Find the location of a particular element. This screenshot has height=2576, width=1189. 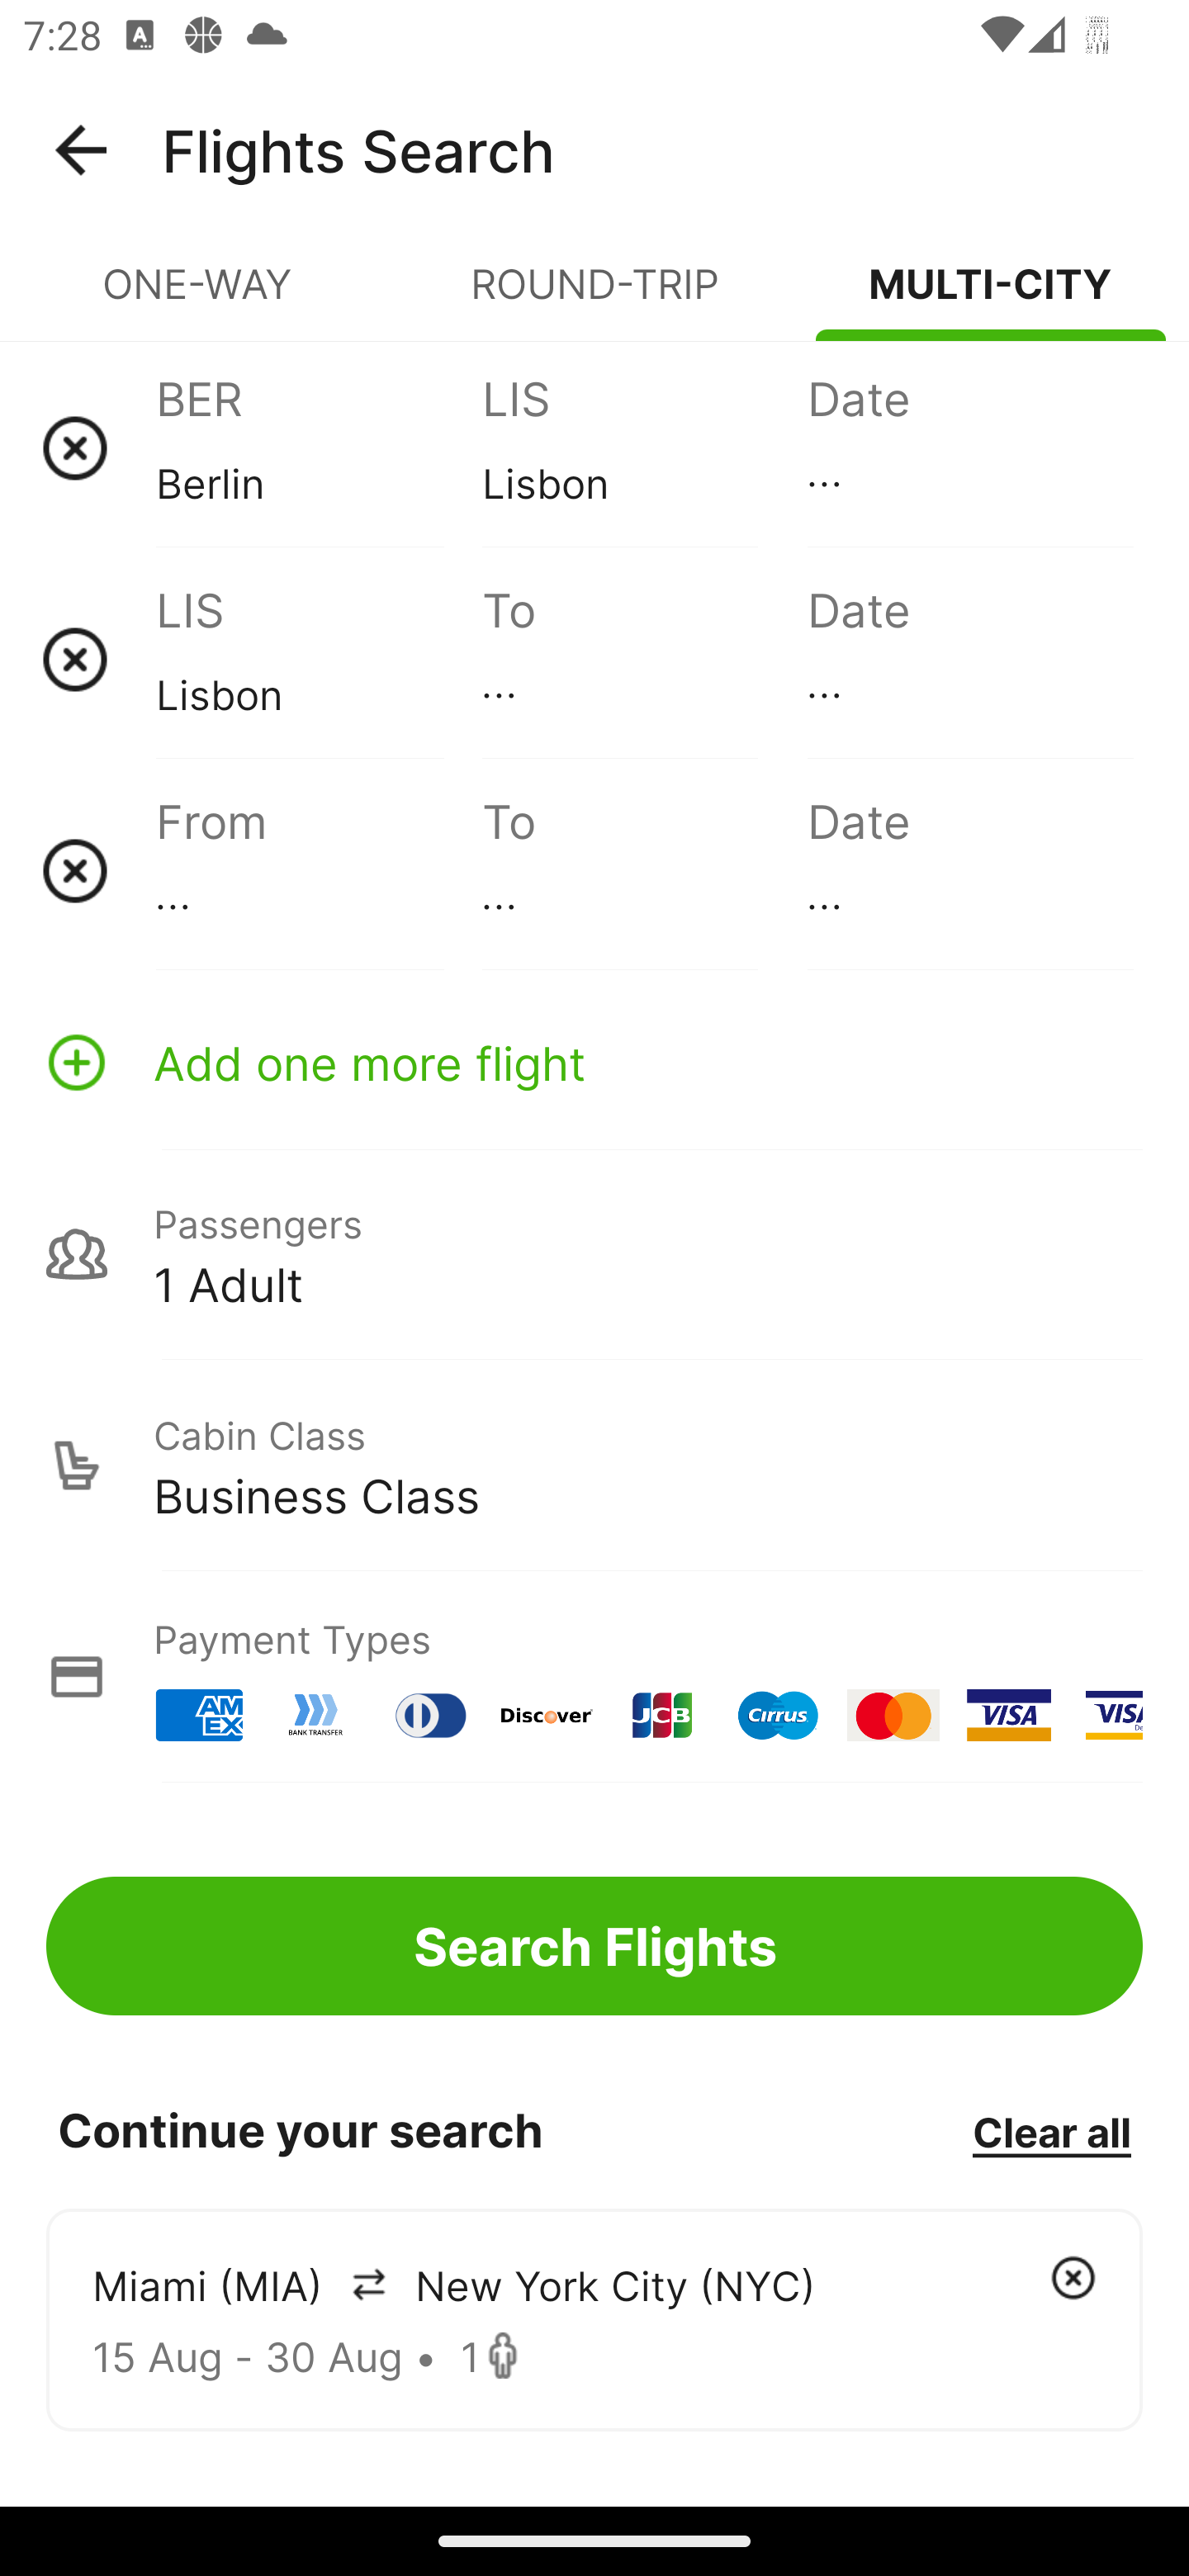

Date ⋯ is located at coordinates (969, 447).